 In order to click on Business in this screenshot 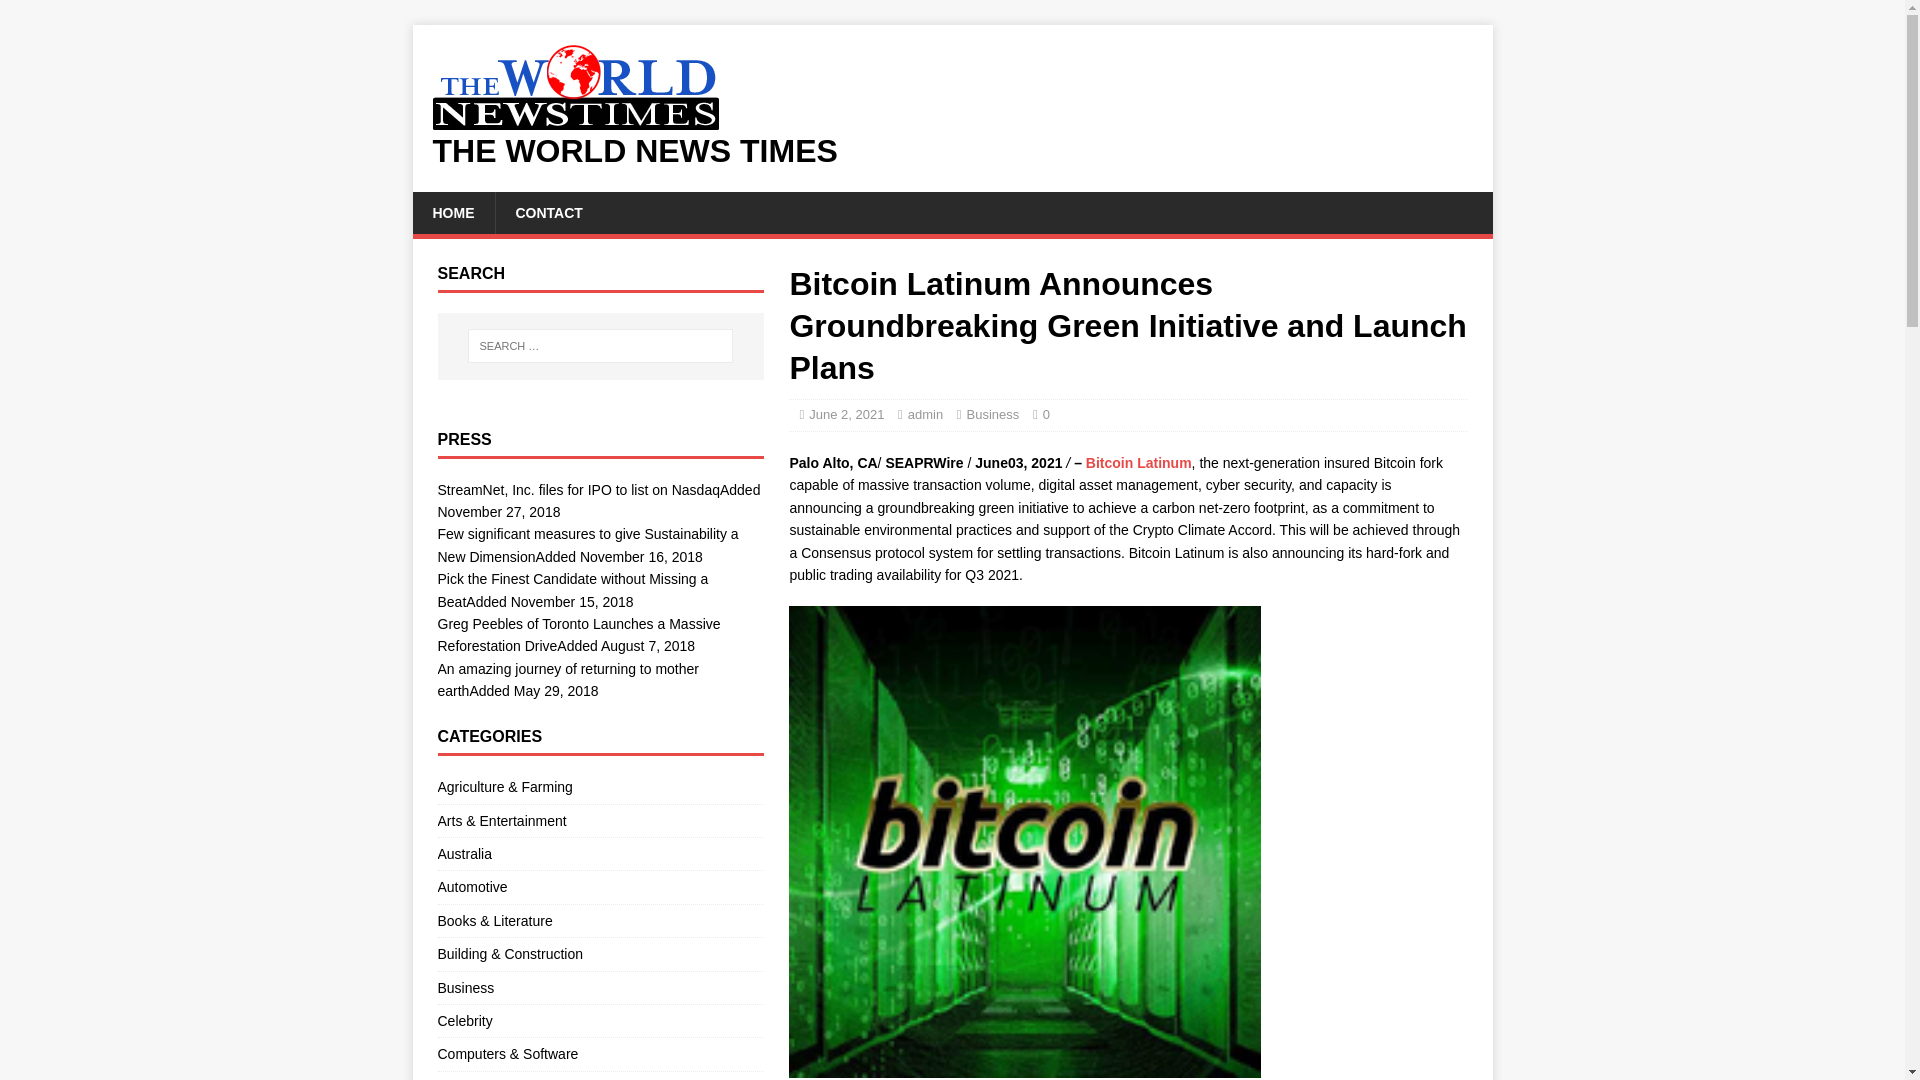, I will do `click(600, 988)`.